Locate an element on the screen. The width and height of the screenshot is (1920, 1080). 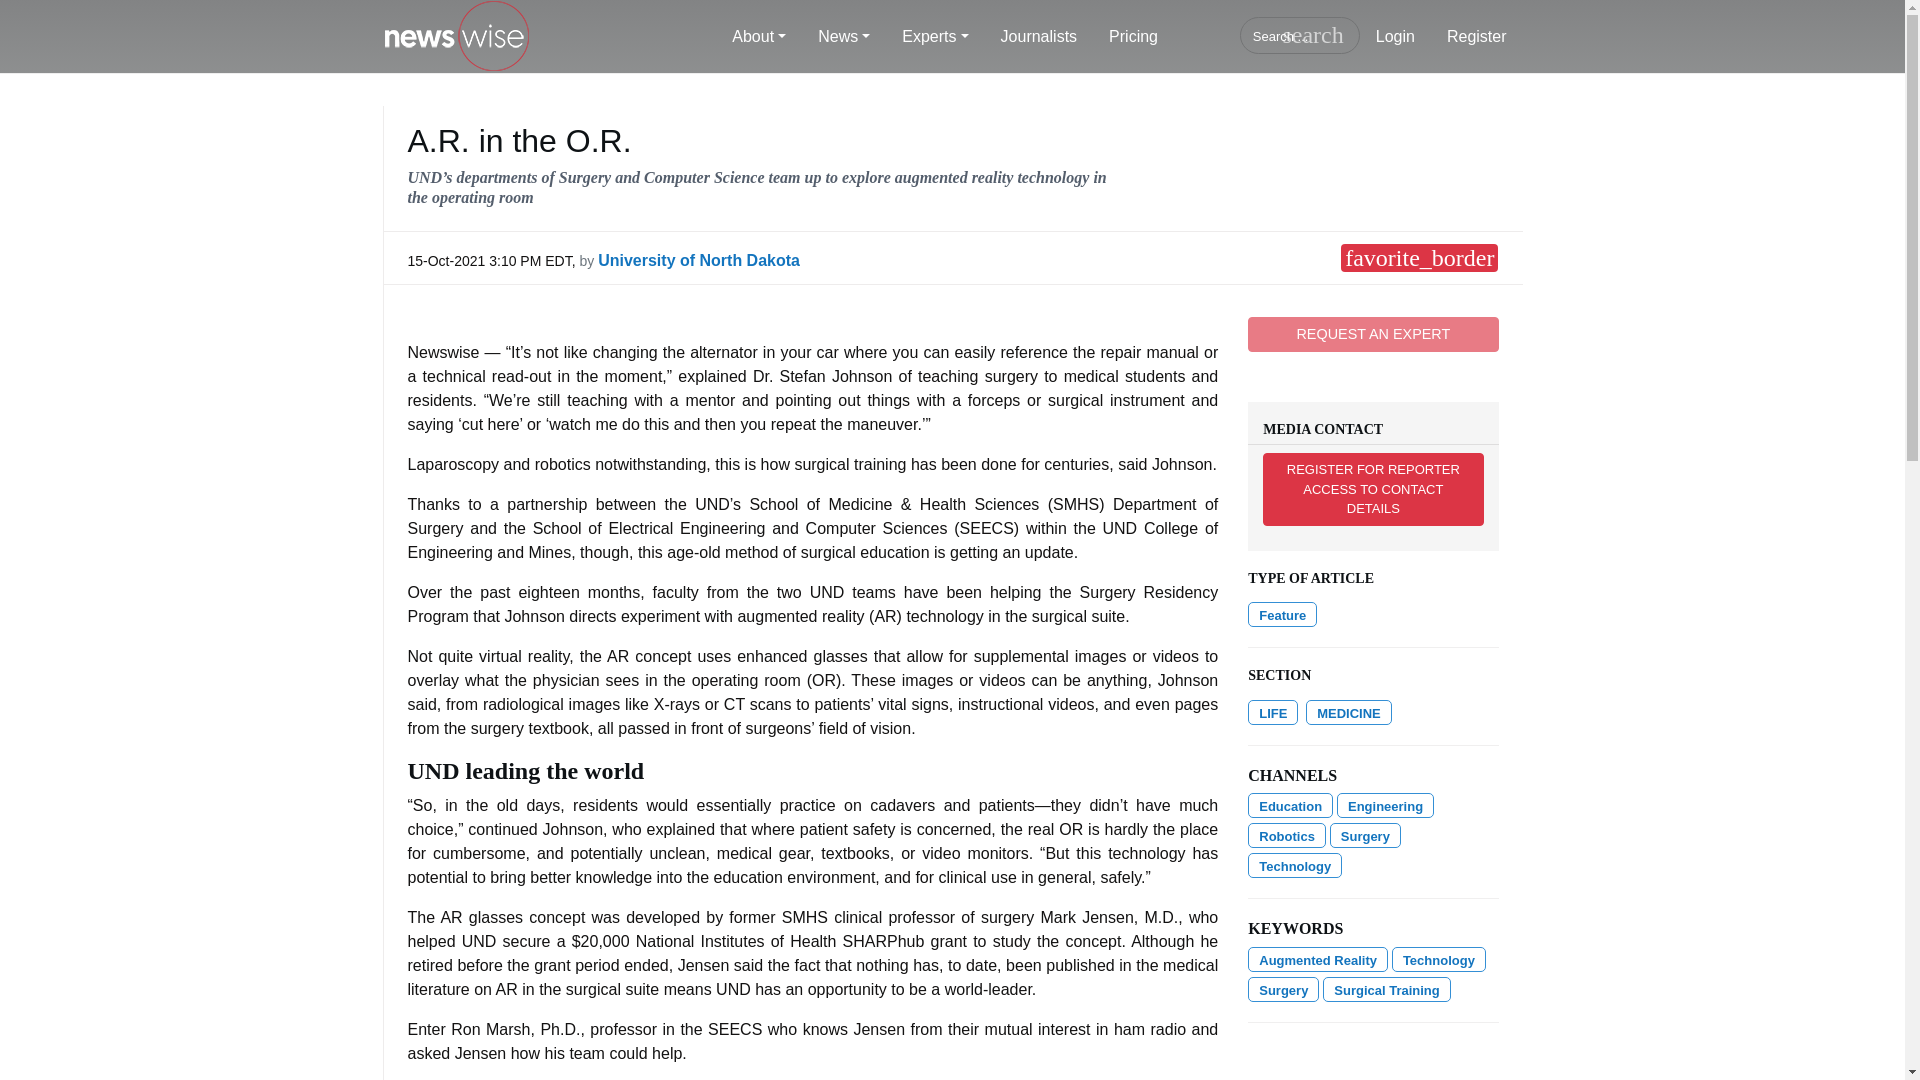
Show all articles in this channel is located at coordinates (1290, 804).